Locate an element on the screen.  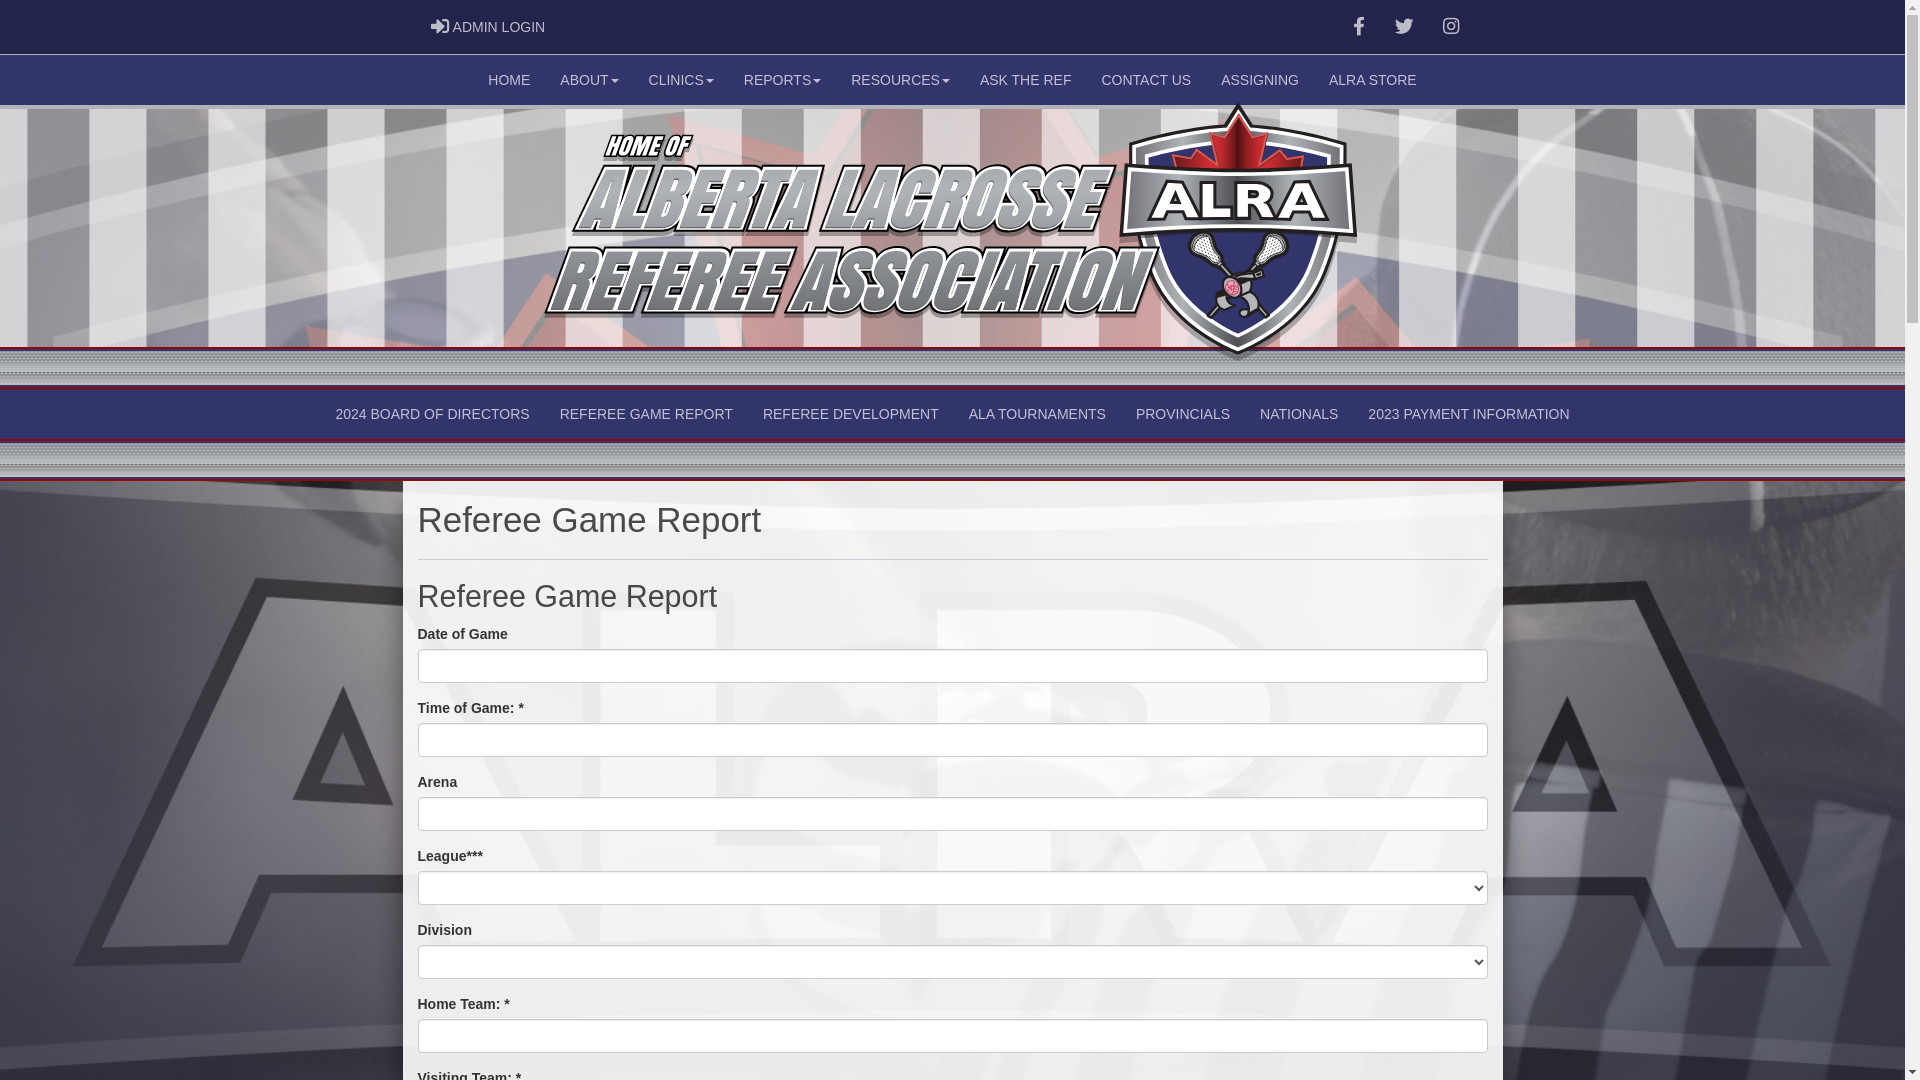
REFEREE DEVELOPMENT is located at coordinates (851, 414).